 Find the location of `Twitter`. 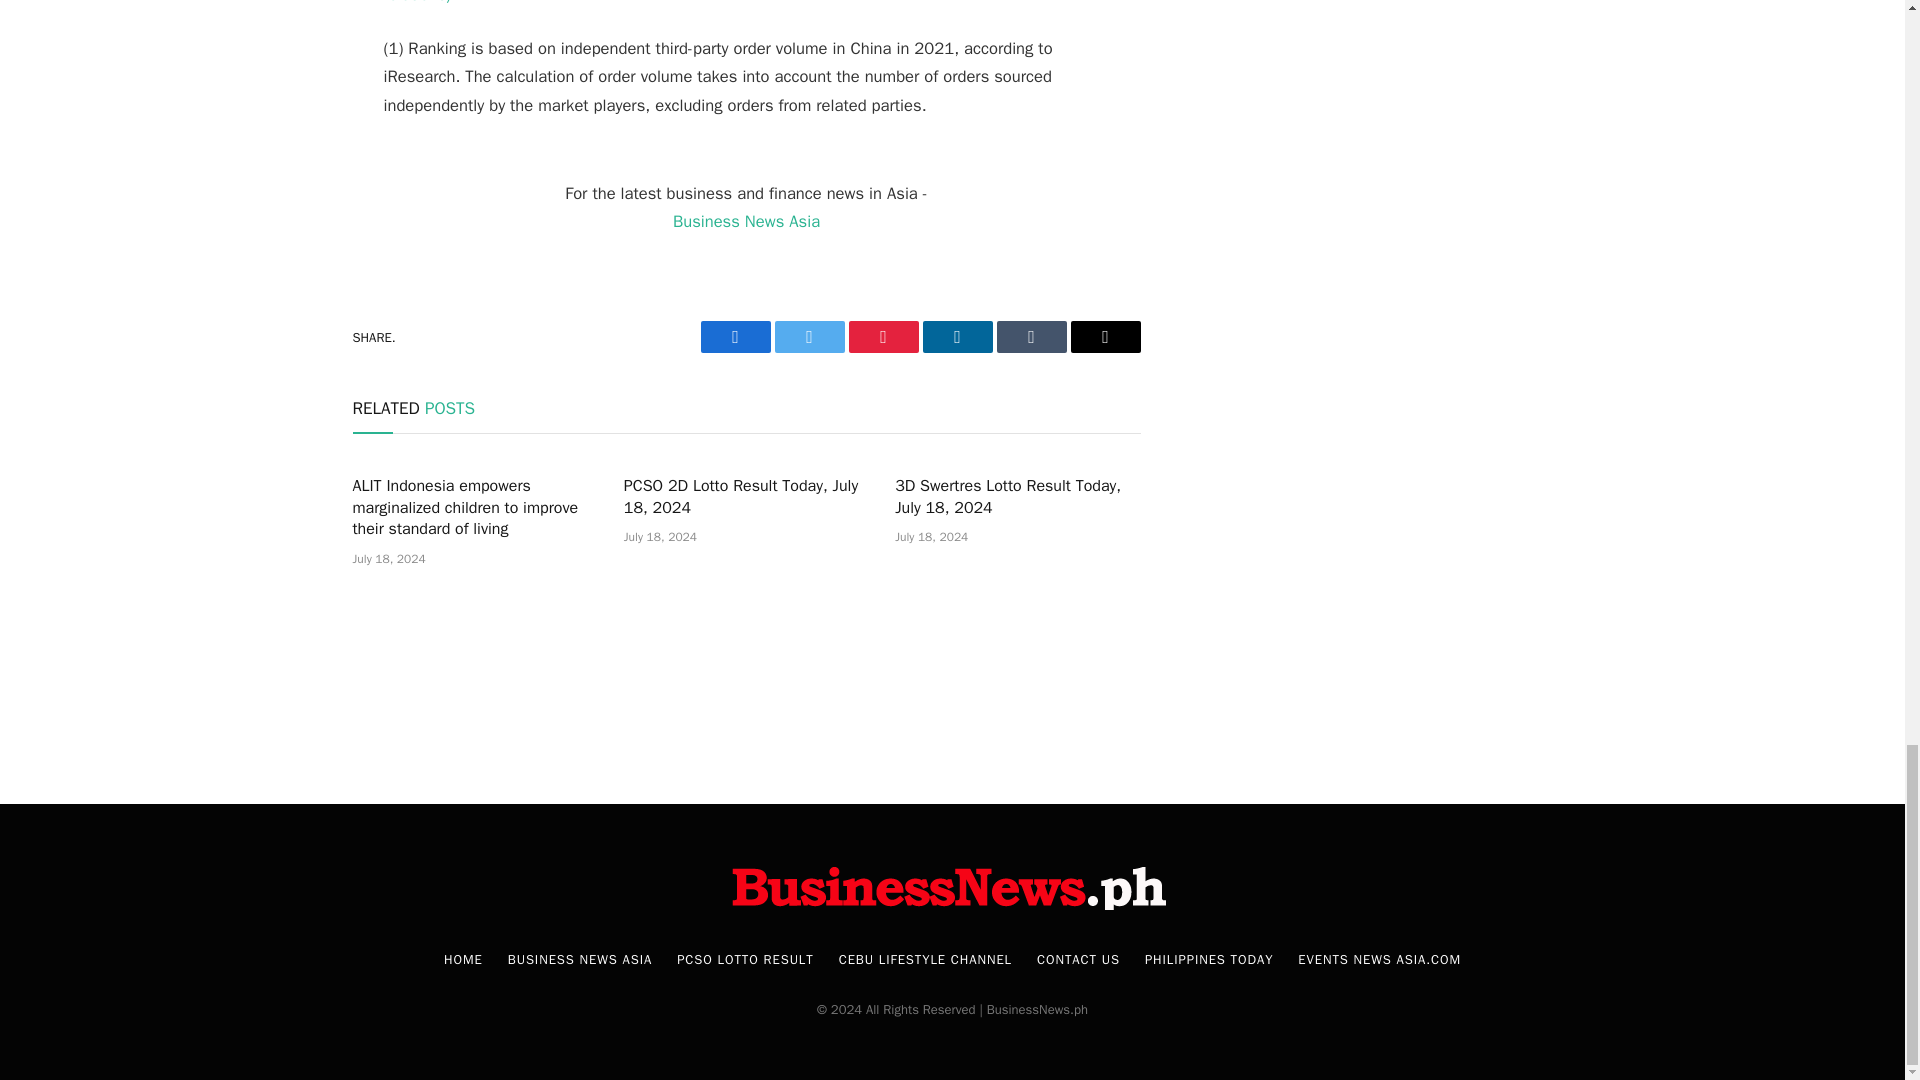

Twitter is located at coordinates (808, 336).